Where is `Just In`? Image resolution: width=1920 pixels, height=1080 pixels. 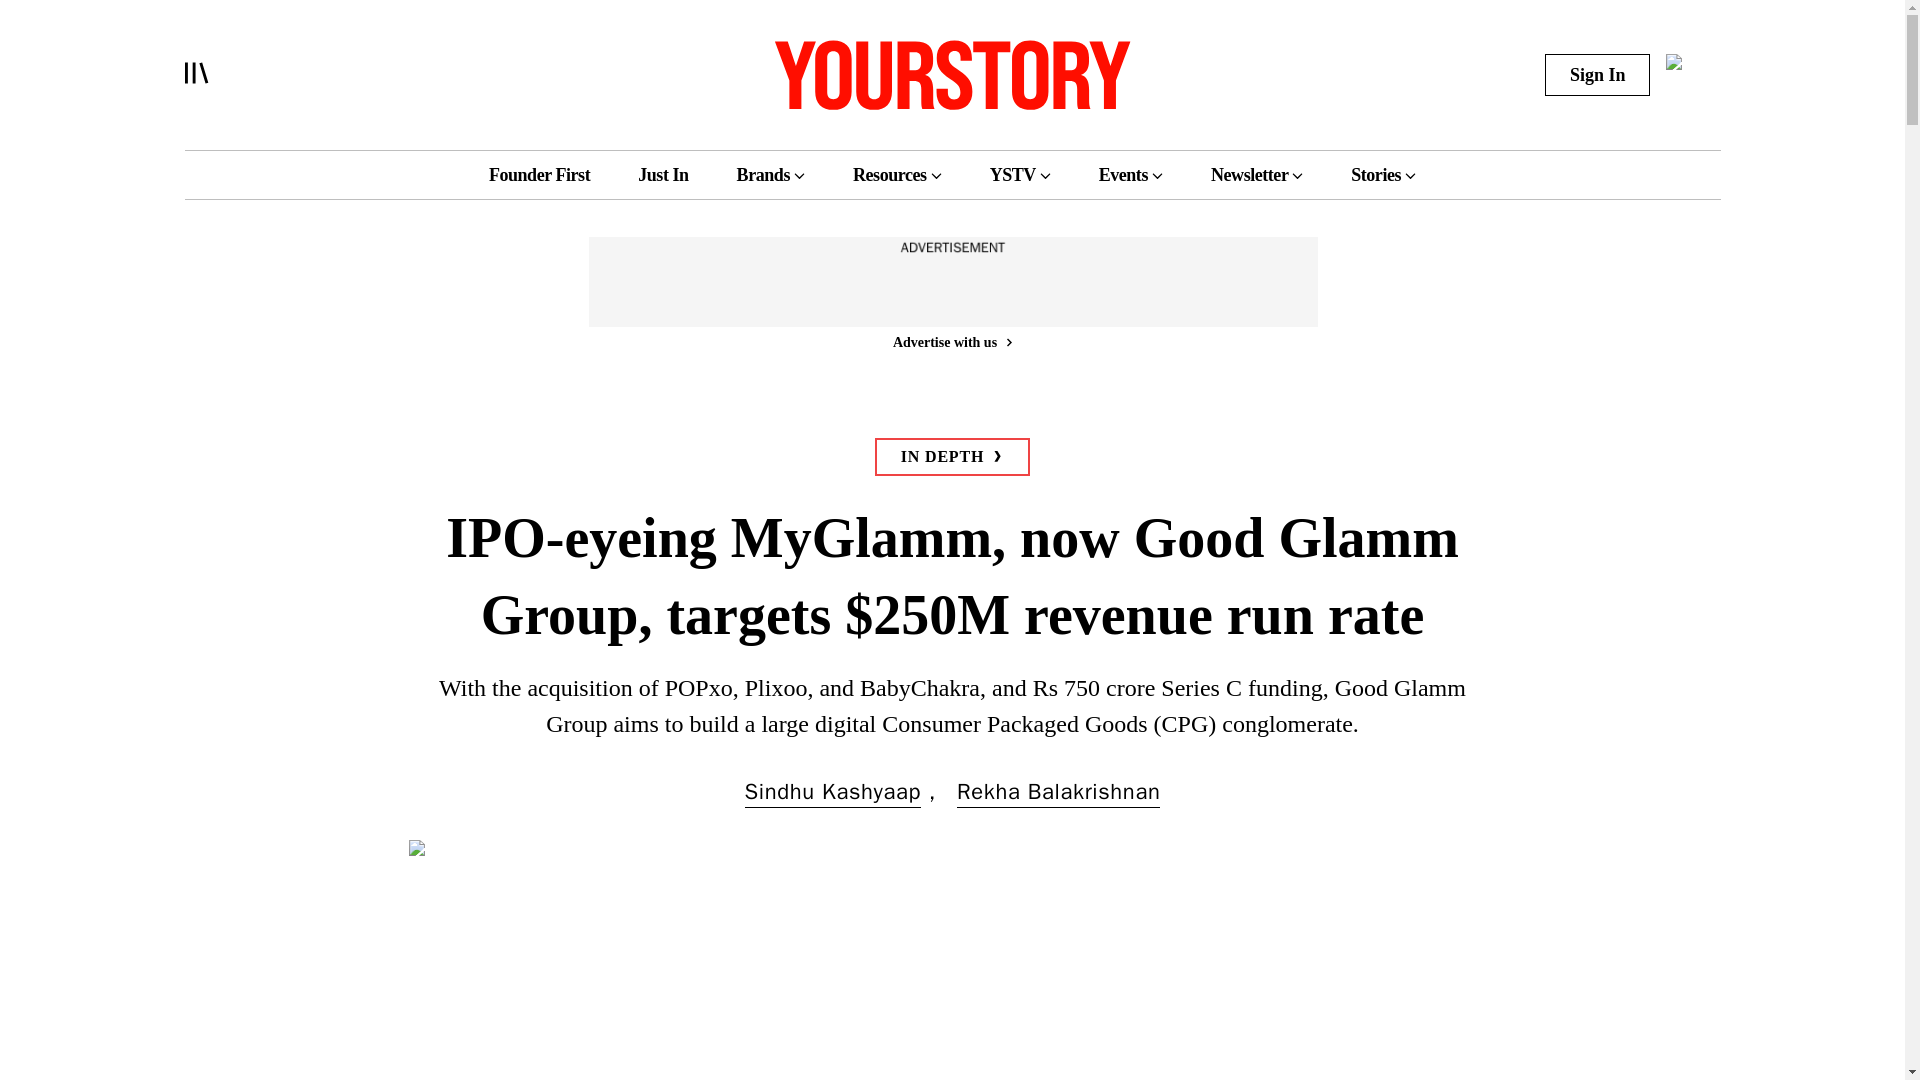 Just In is located at coordinates (662, 174).